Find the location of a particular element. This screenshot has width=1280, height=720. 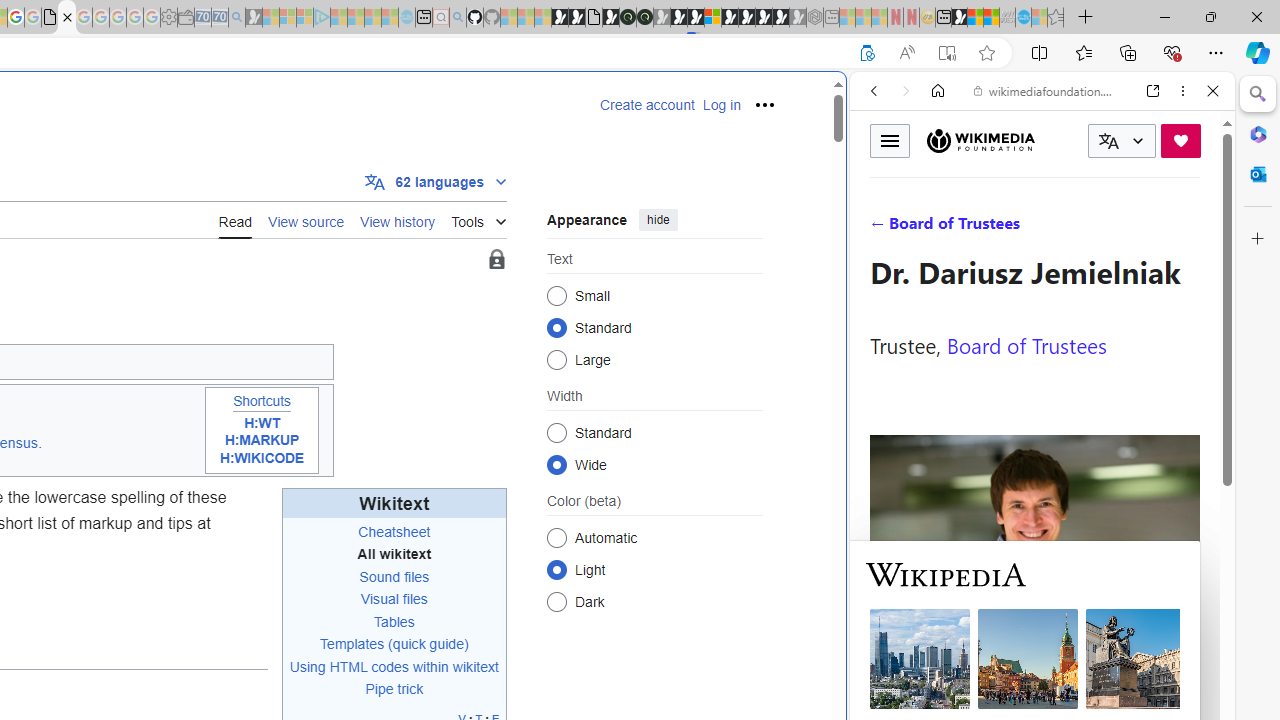

Light is located at coordinates (556, 569).